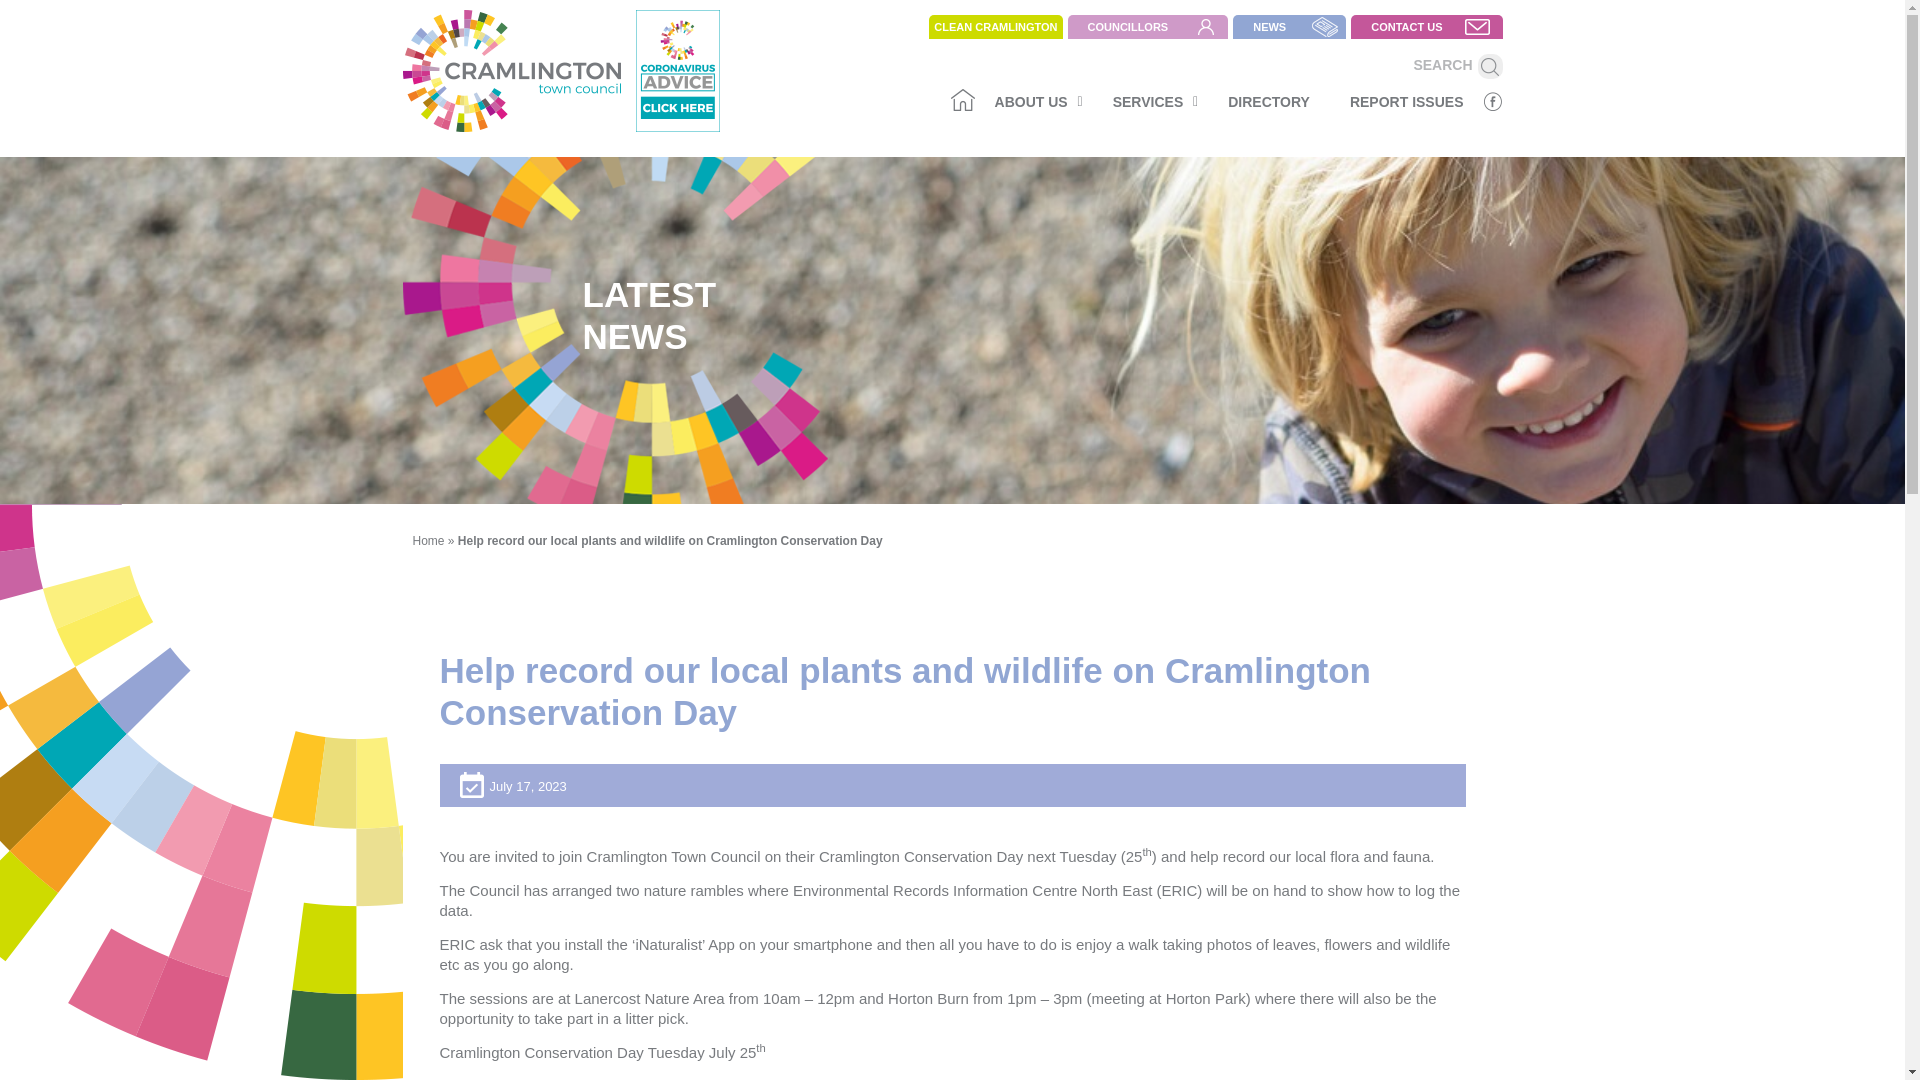  Describe the element at coordinates (1490, 66) in the screenshot. I see `CLEAN CRAMLINGTON` at that location.